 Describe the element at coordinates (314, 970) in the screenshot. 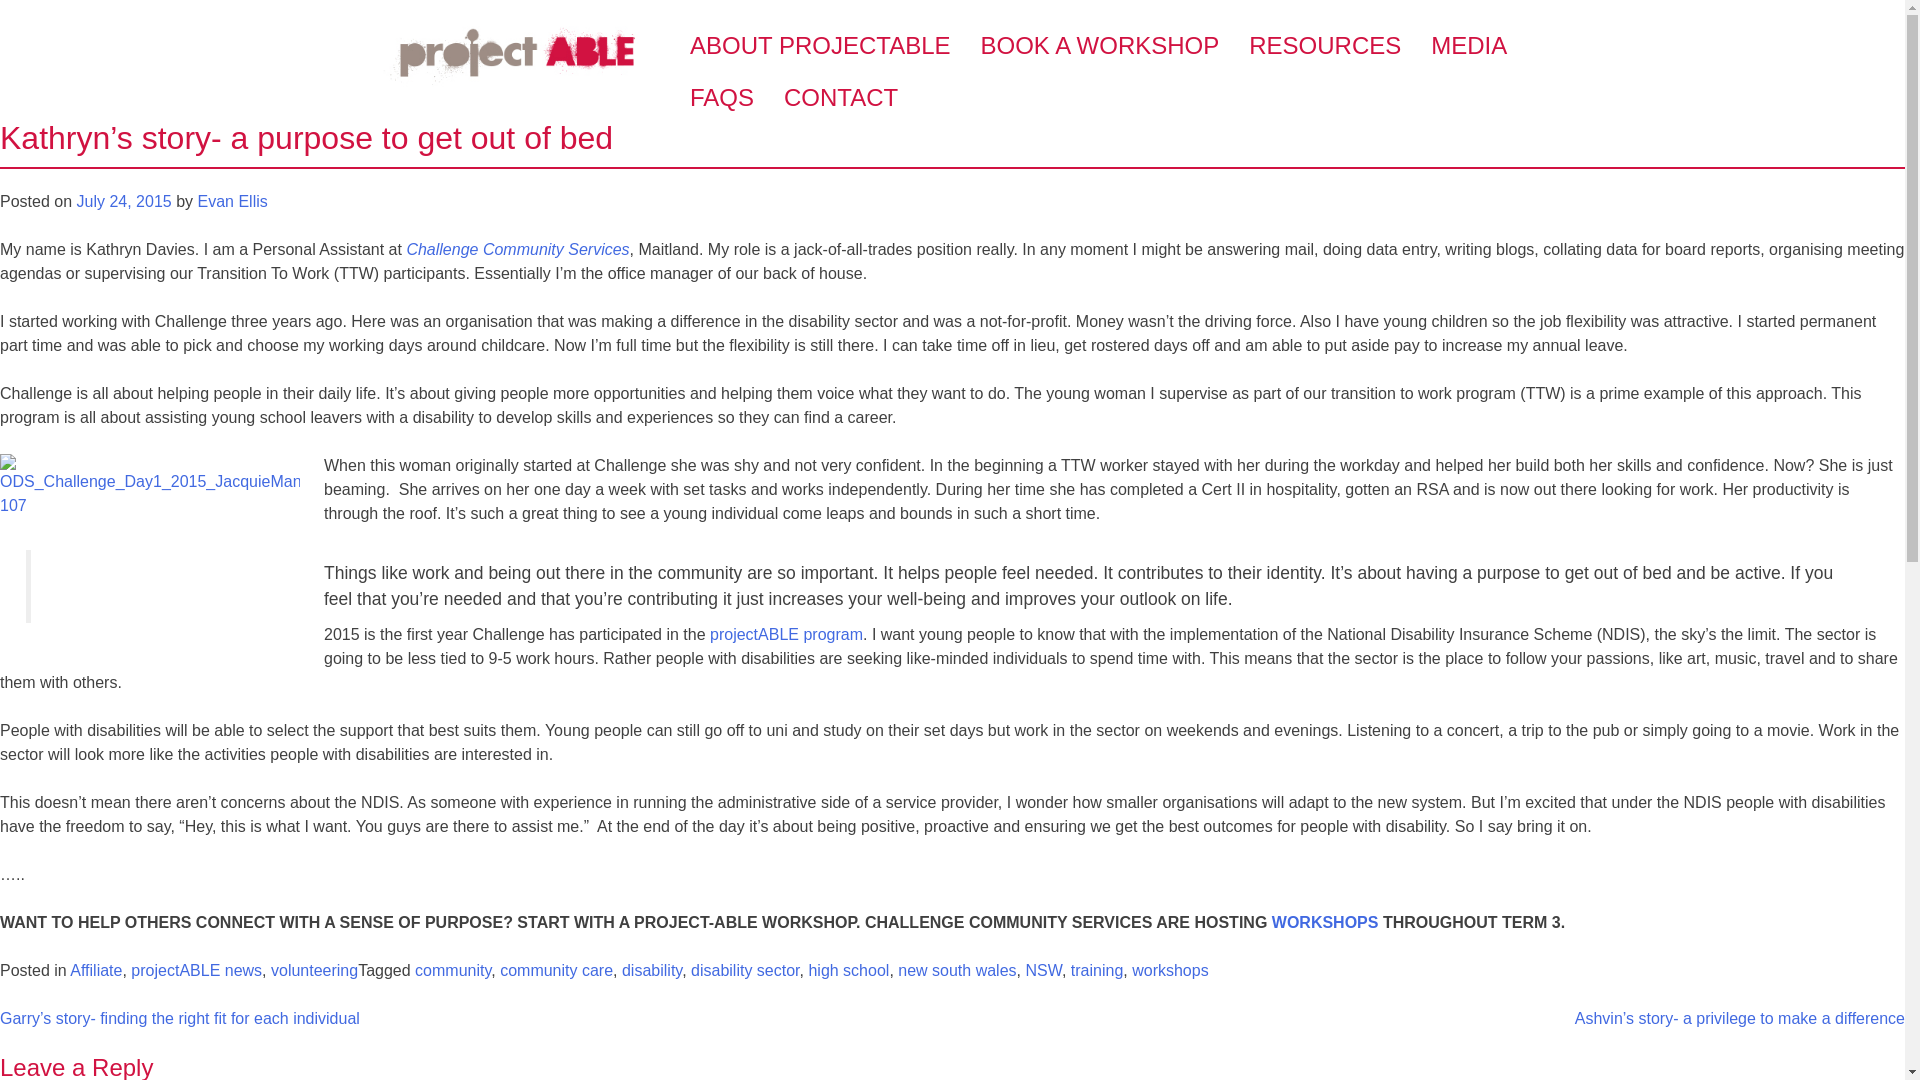

I see `volunteering` at that location.